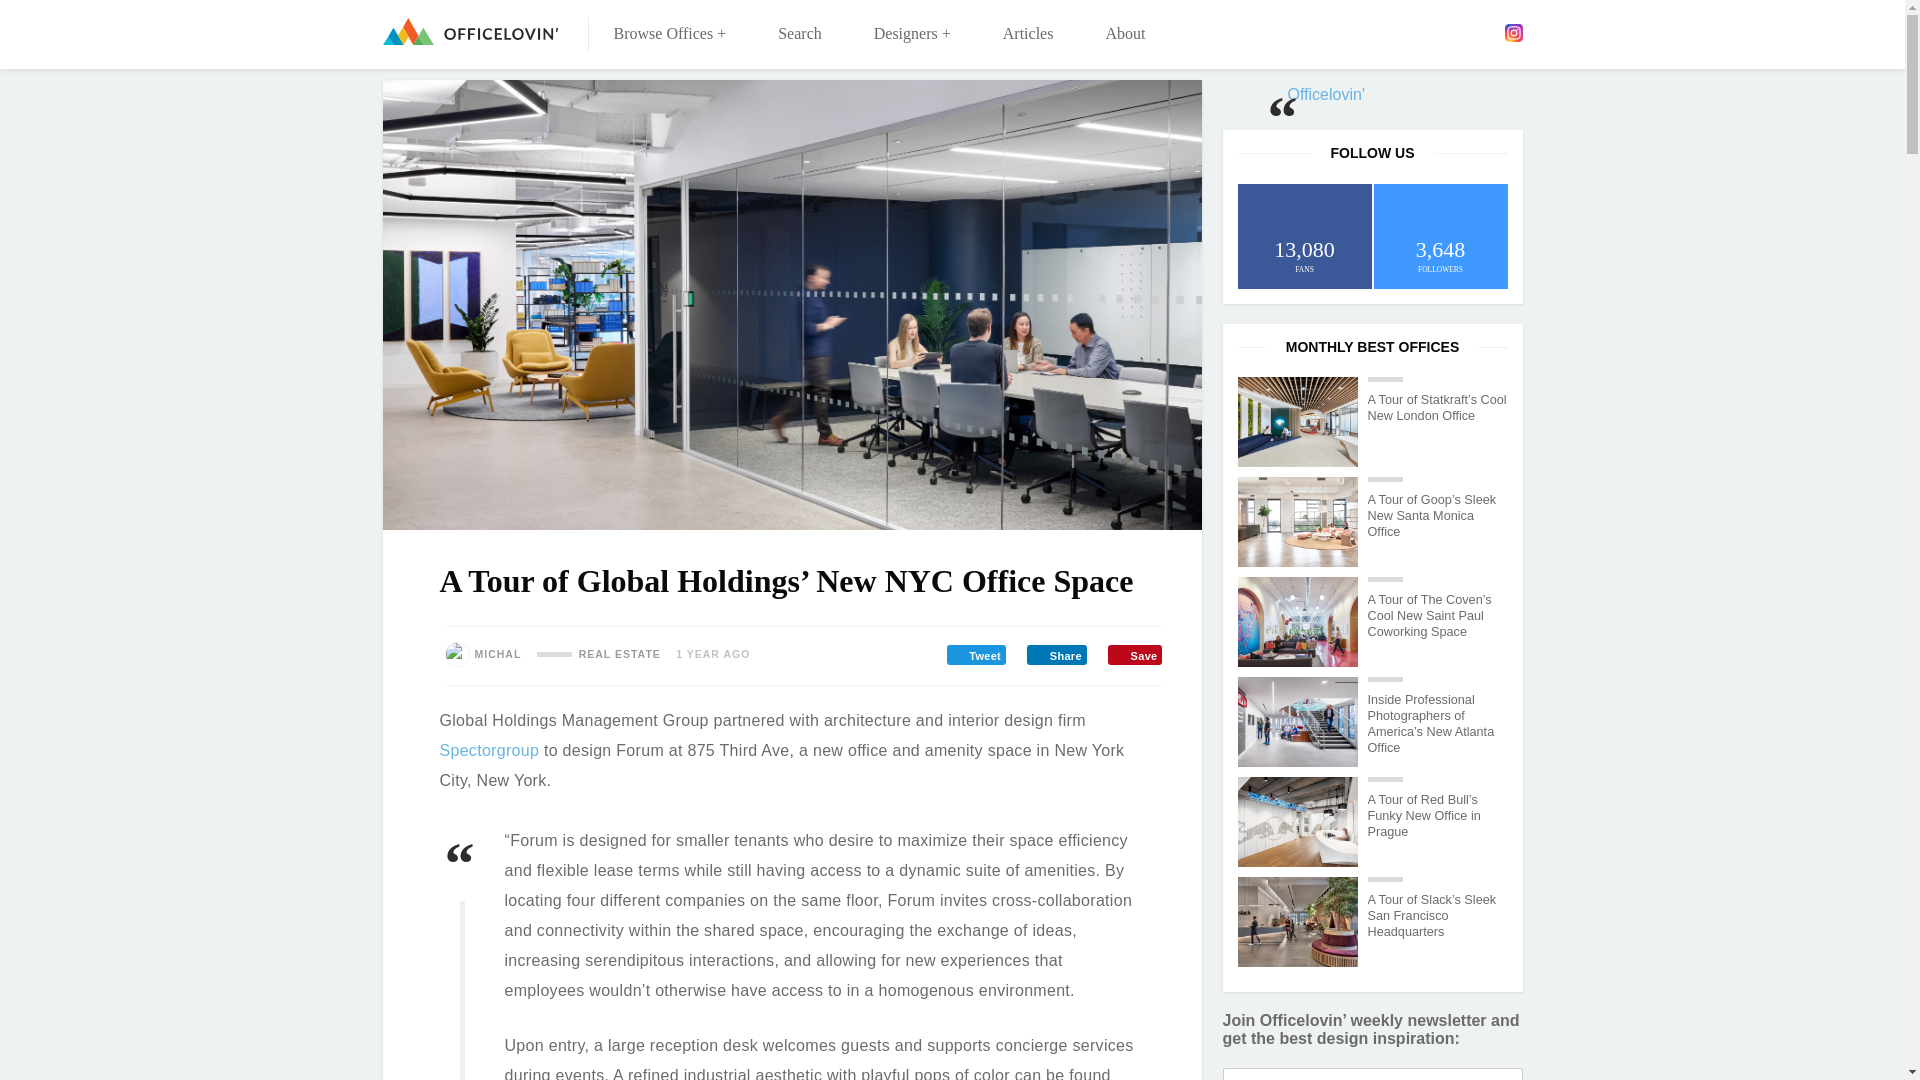 This screenshot has width=1920, height=1080. What do you see at coordinates (1056, 654) in the screenshot?
I see `Share link on LinkedIn` at bounding box center [1056, 654].